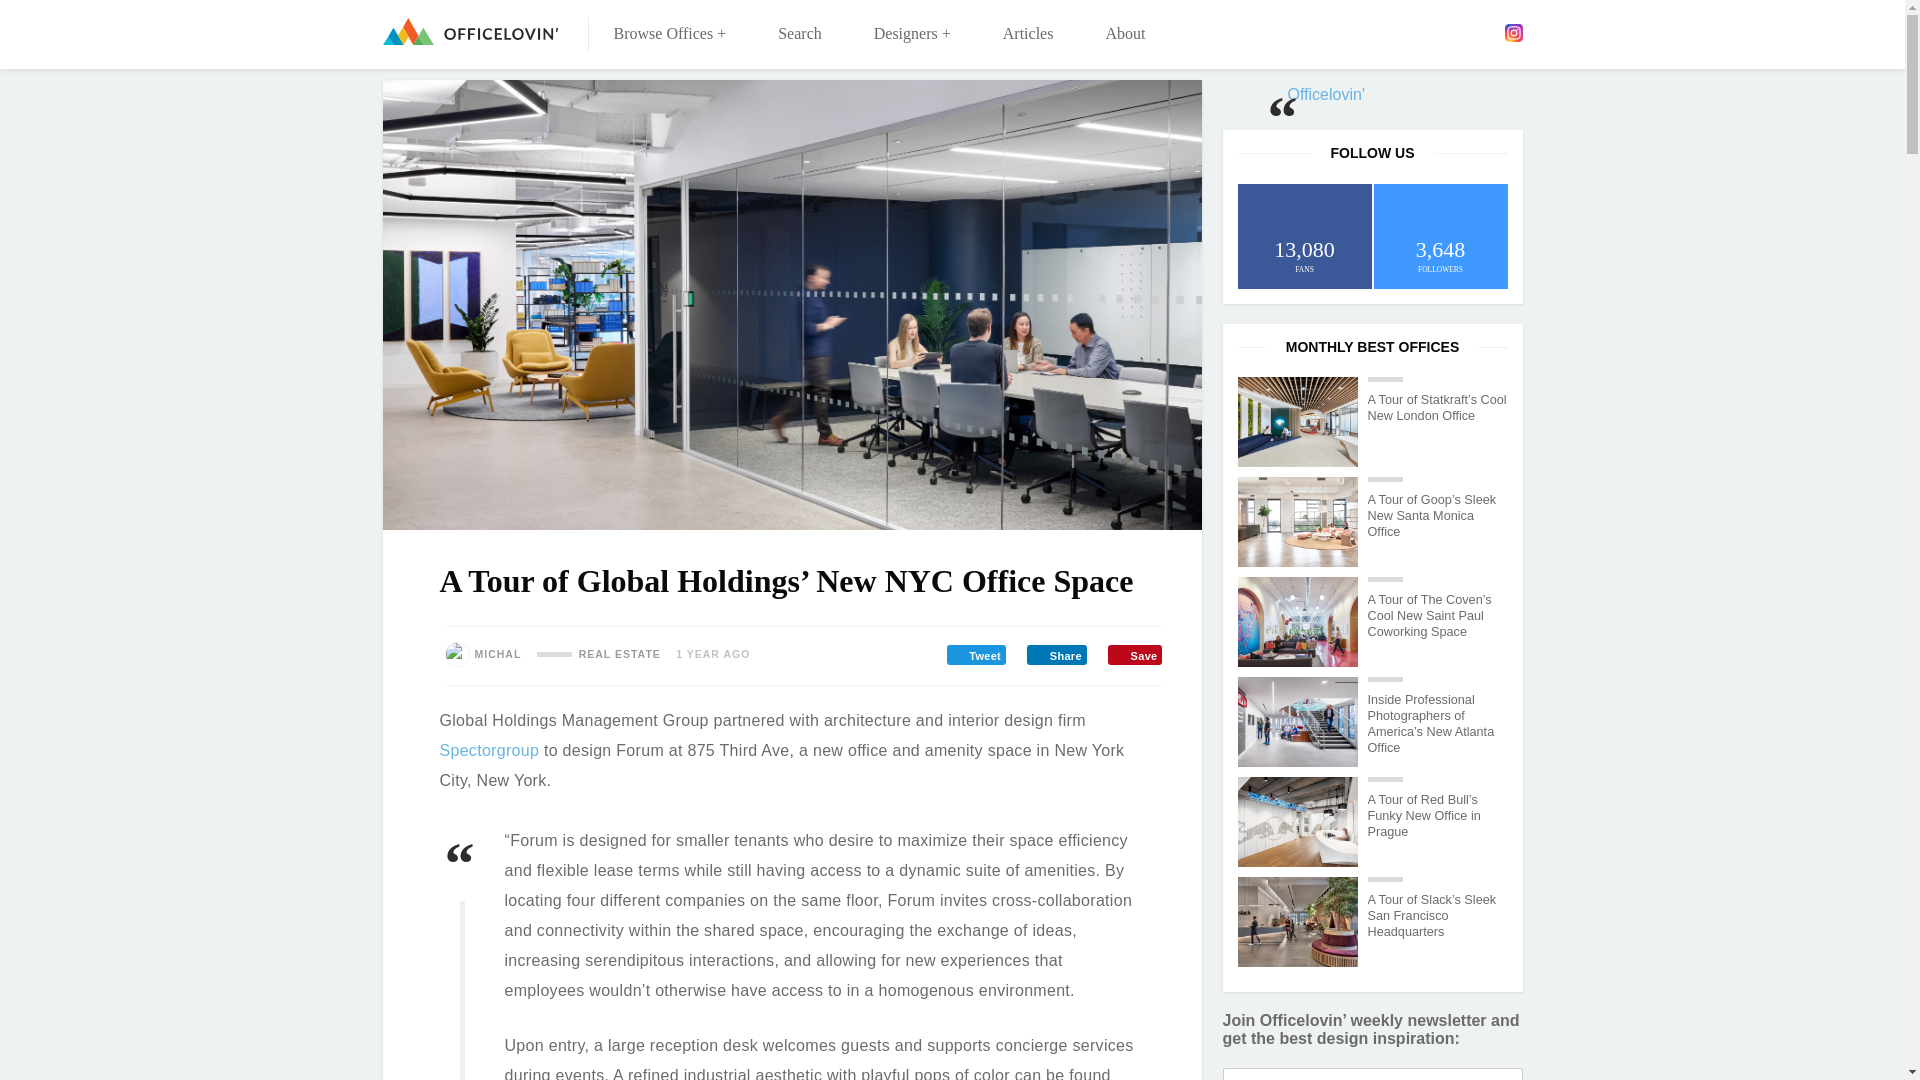 This screenshot has width=1920, height=1080. What do you see at coordinates (1056, 654) in the screenshot?
I see `Share link on LinkedIn` at bounding box center [1056, 654].